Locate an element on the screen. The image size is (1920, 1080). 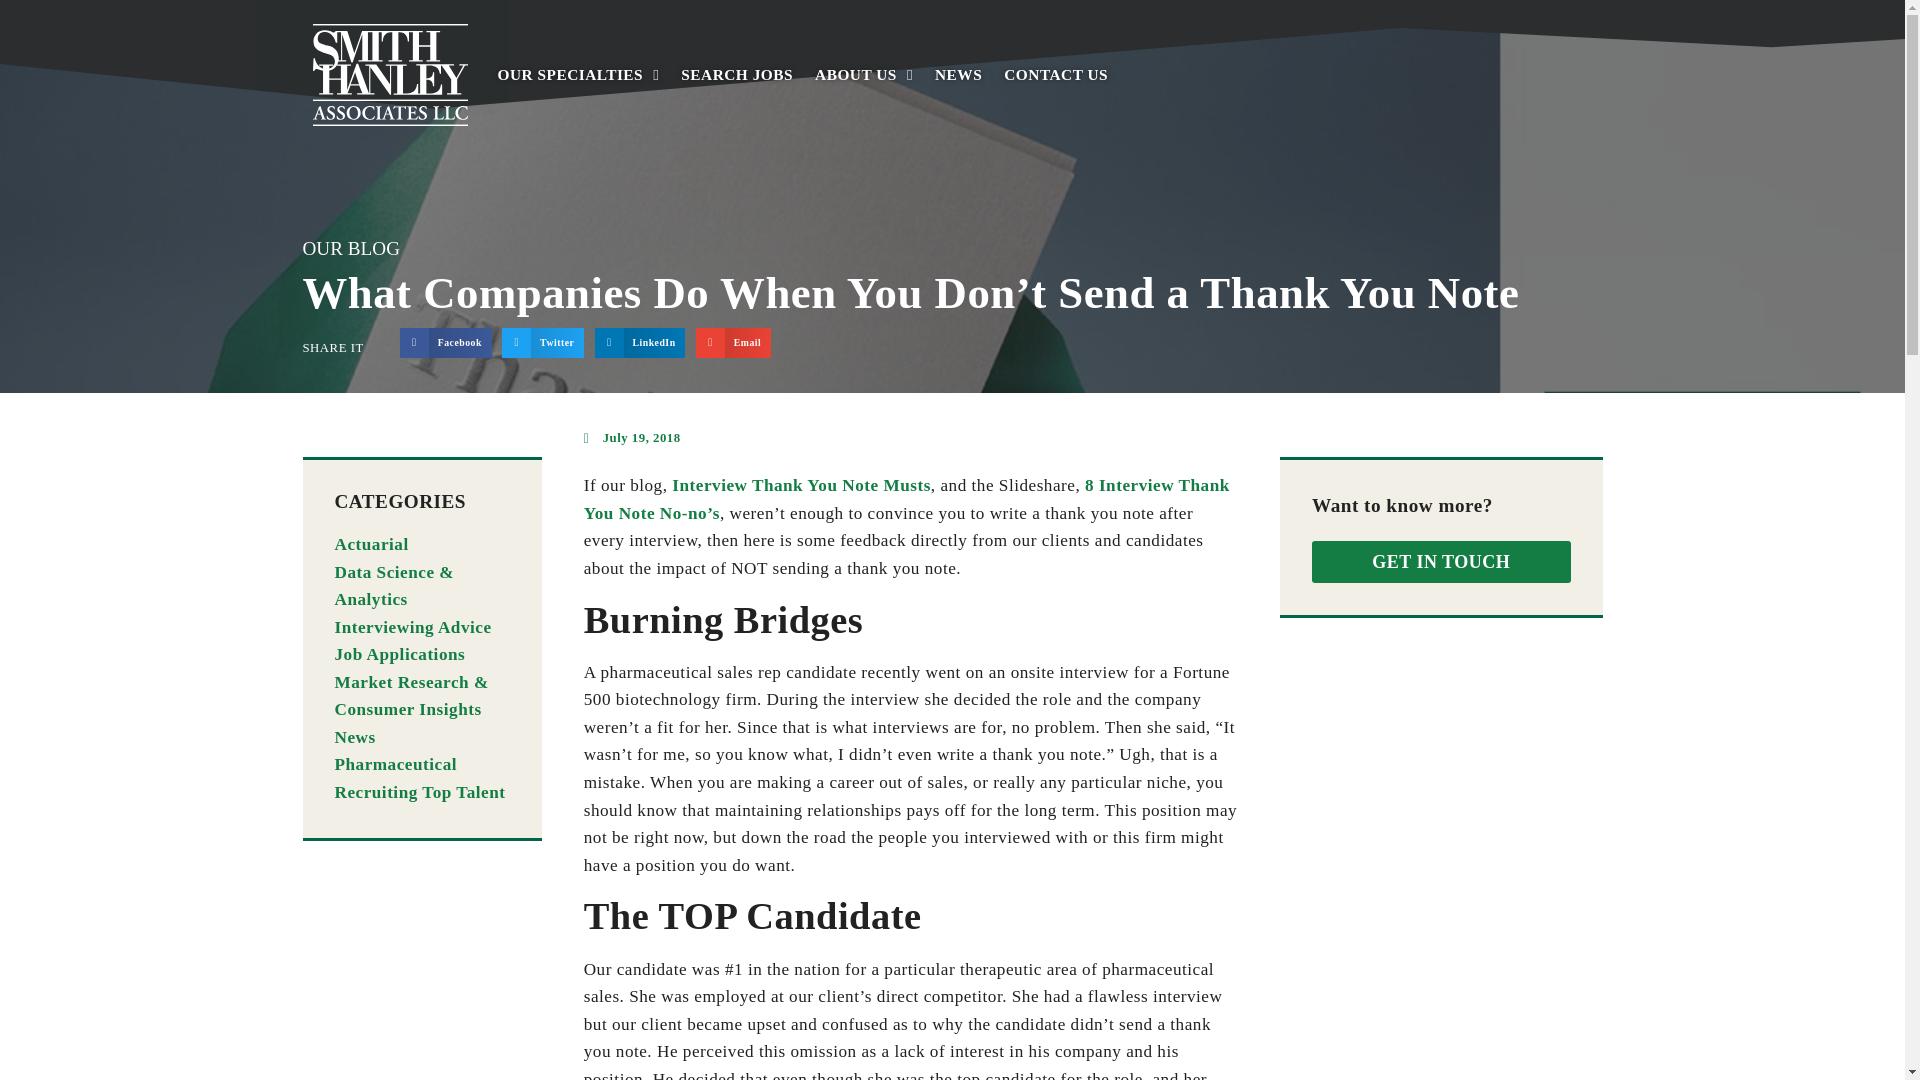
NEWS is located at coordinates (958, 52).